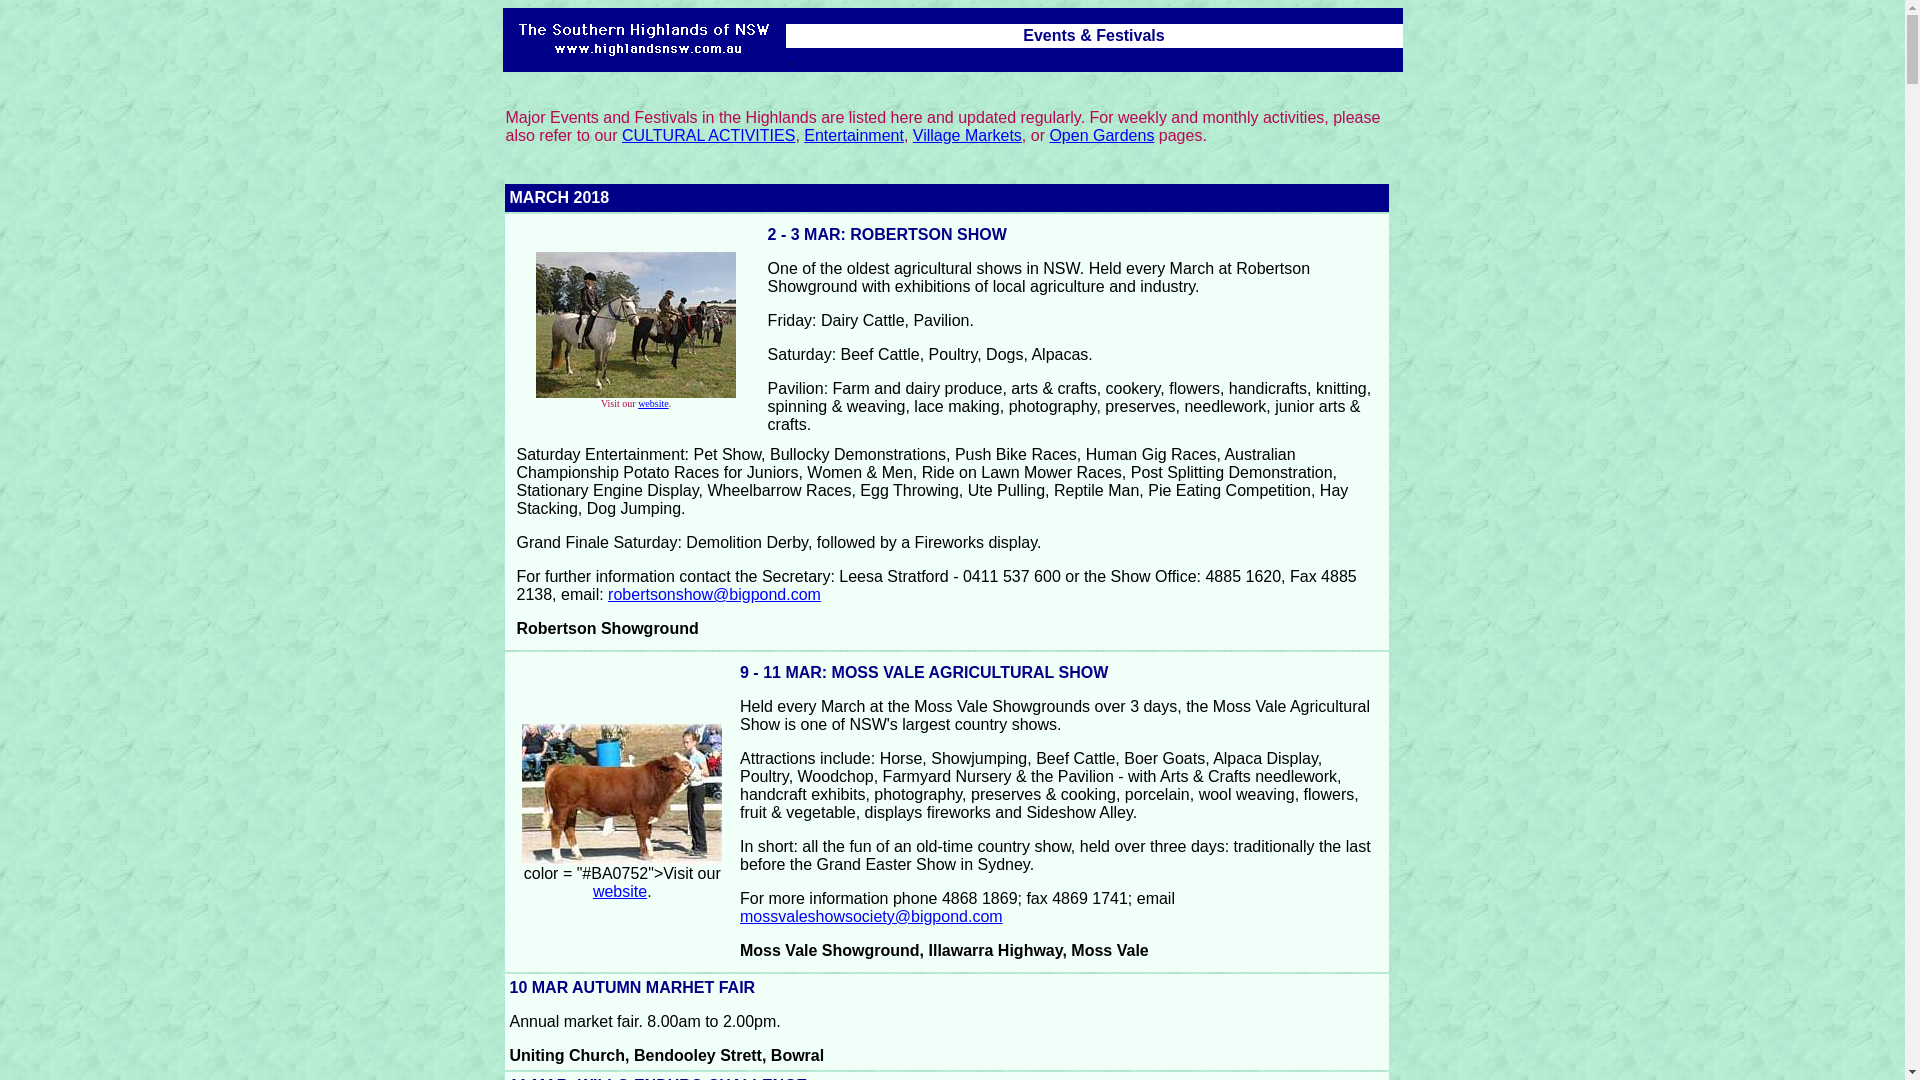 Image resolution: width=1920 pixels, height=1080 pixels. I want to click on Village Markets, so click(968, 136).